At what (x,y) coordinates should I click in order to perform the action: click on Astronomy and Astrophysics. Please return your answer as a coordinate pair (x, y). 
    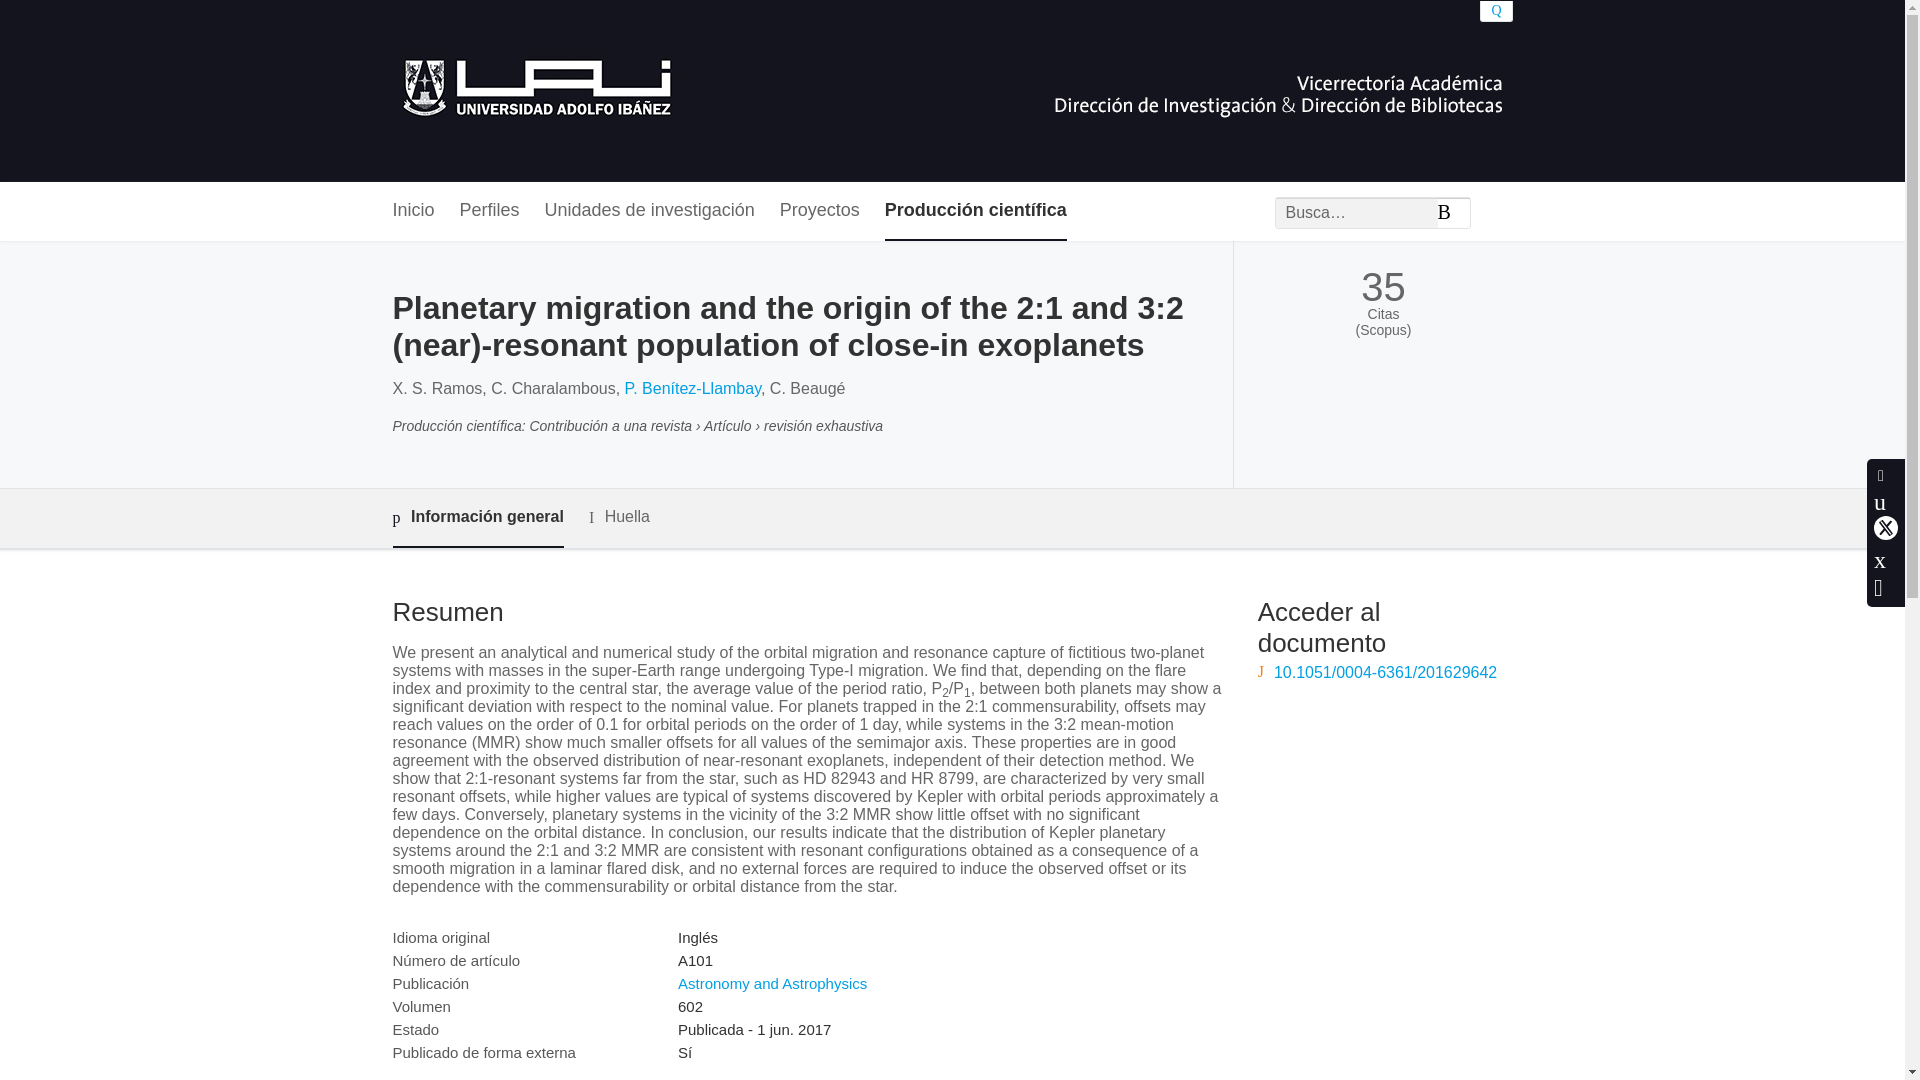
    Looking at the image, I should click on (772, 984).